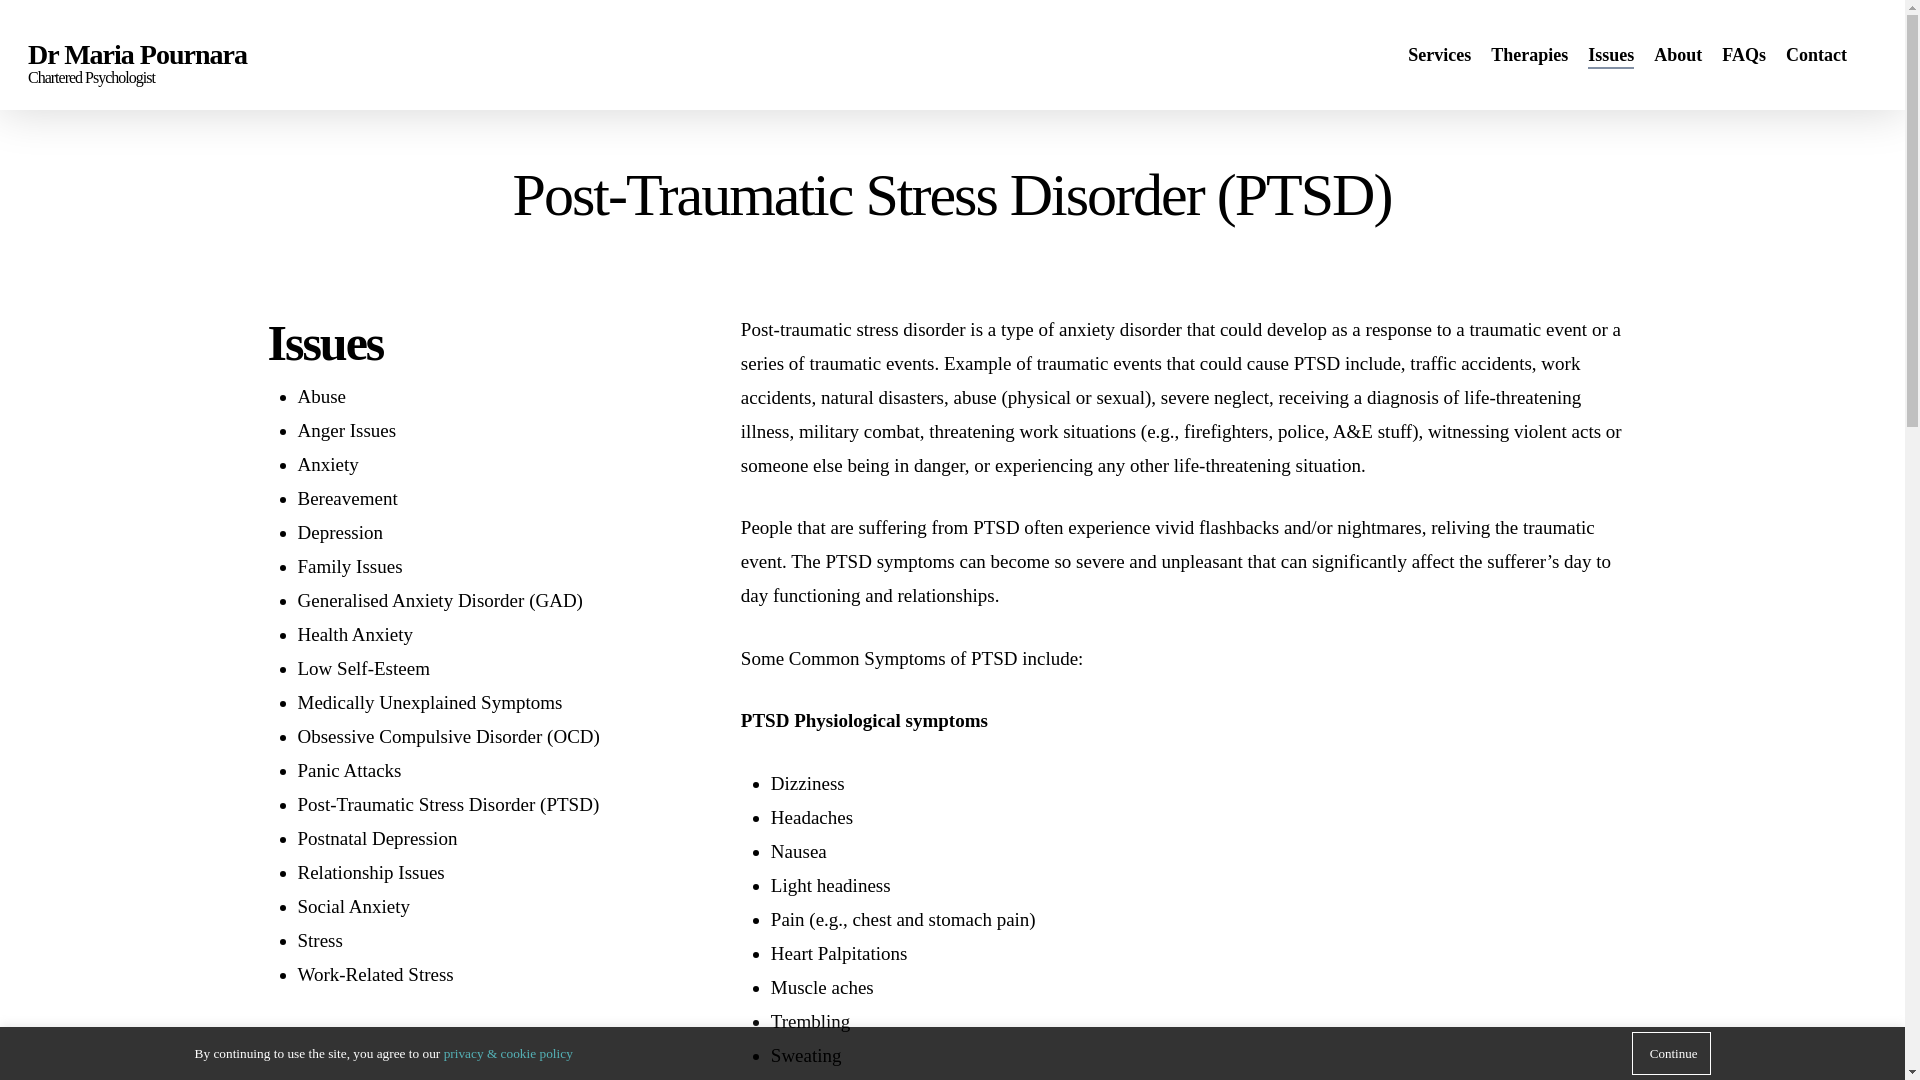 This screenshot has height=1080, width=1920. I want to click on Anger Issues, so click(347, 430).